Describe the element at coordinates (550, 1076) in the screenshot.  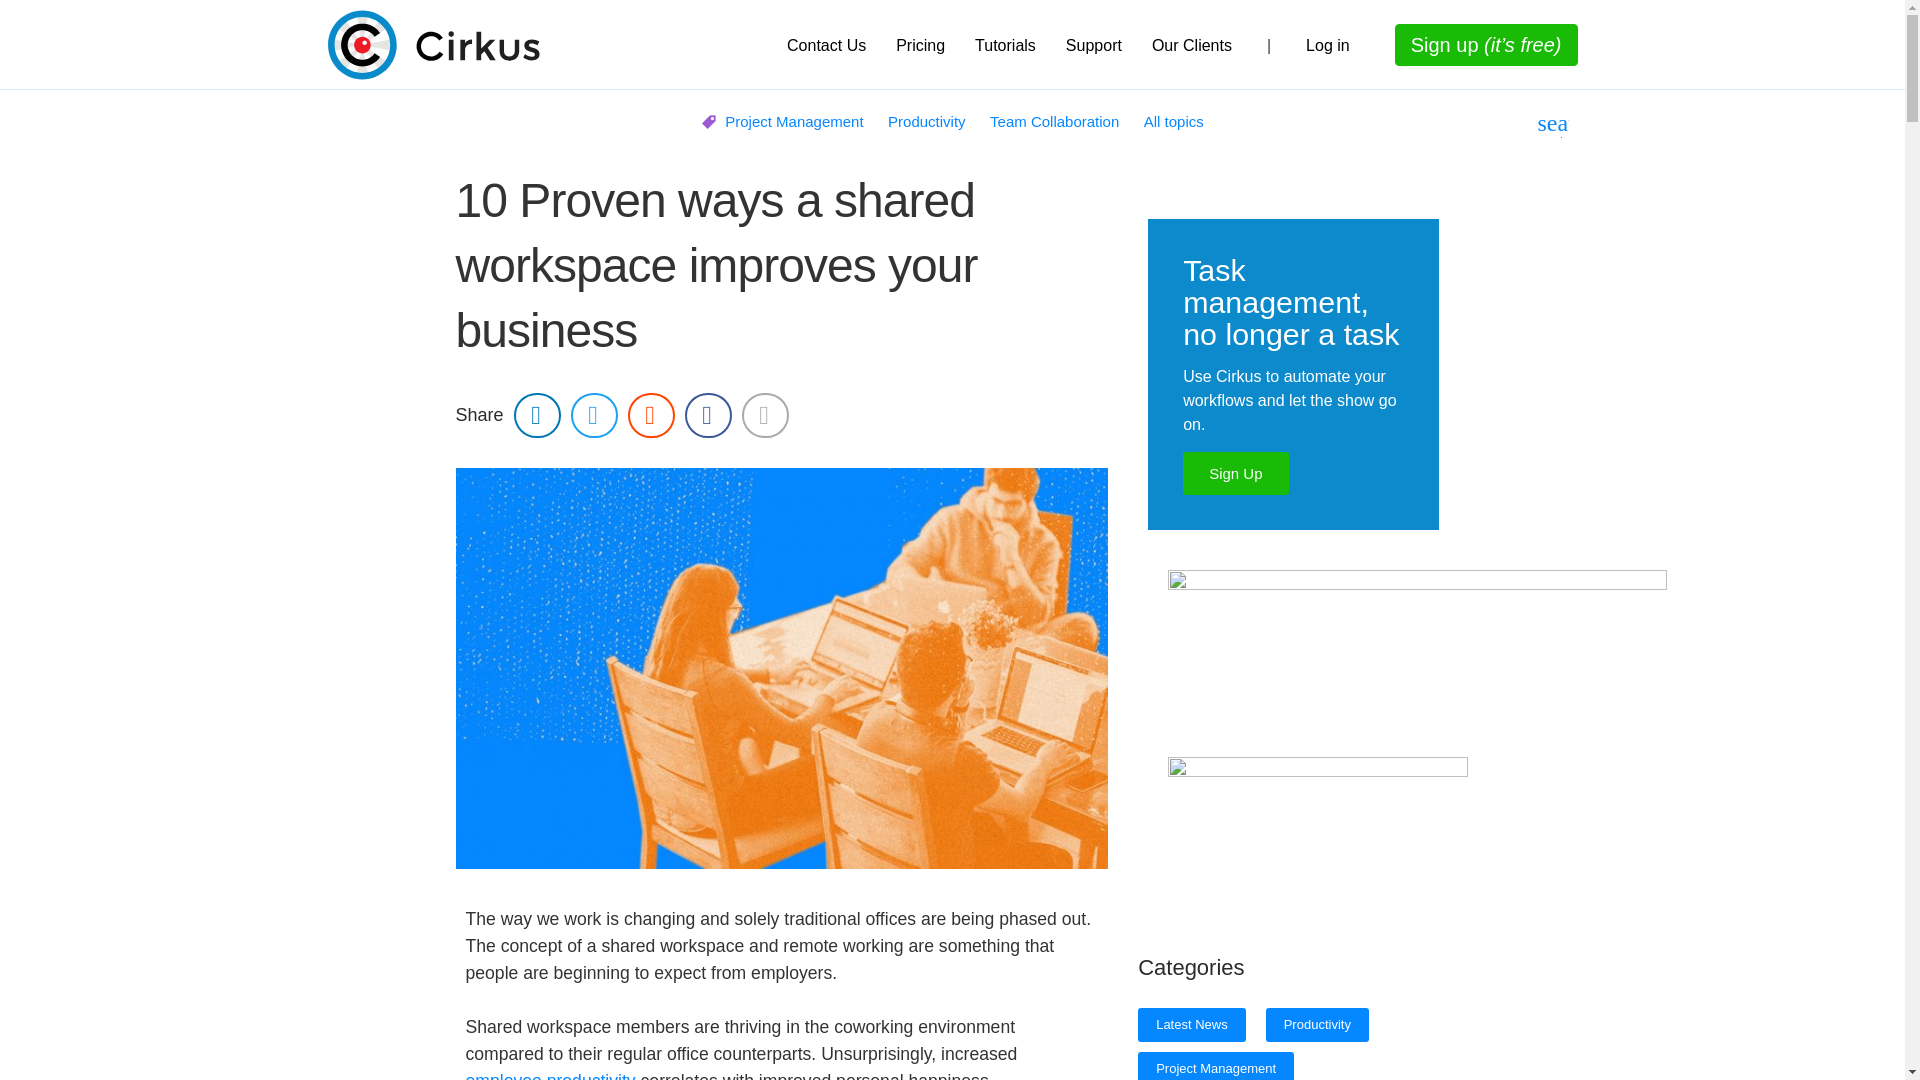
I see `employee productivity` at that location.